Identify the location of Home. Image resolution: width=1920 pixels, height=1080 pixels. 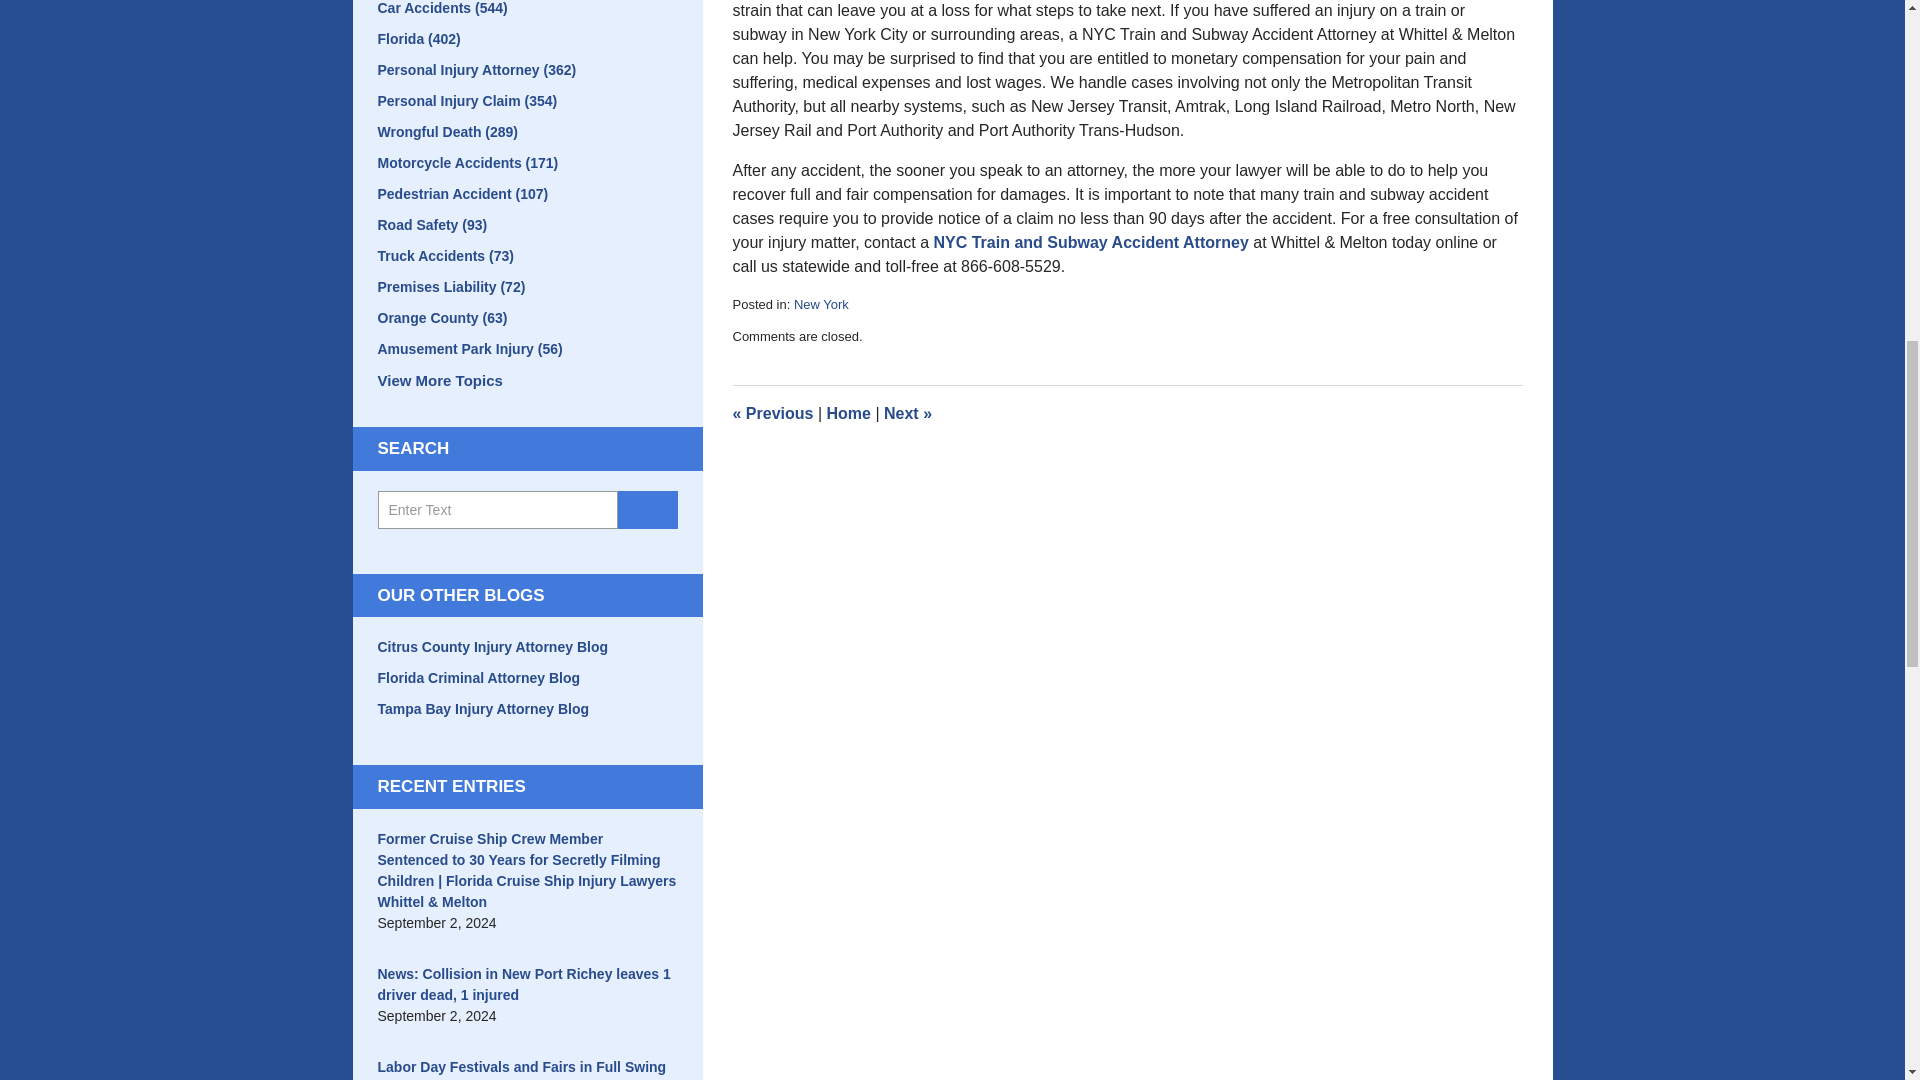
(847, 414).